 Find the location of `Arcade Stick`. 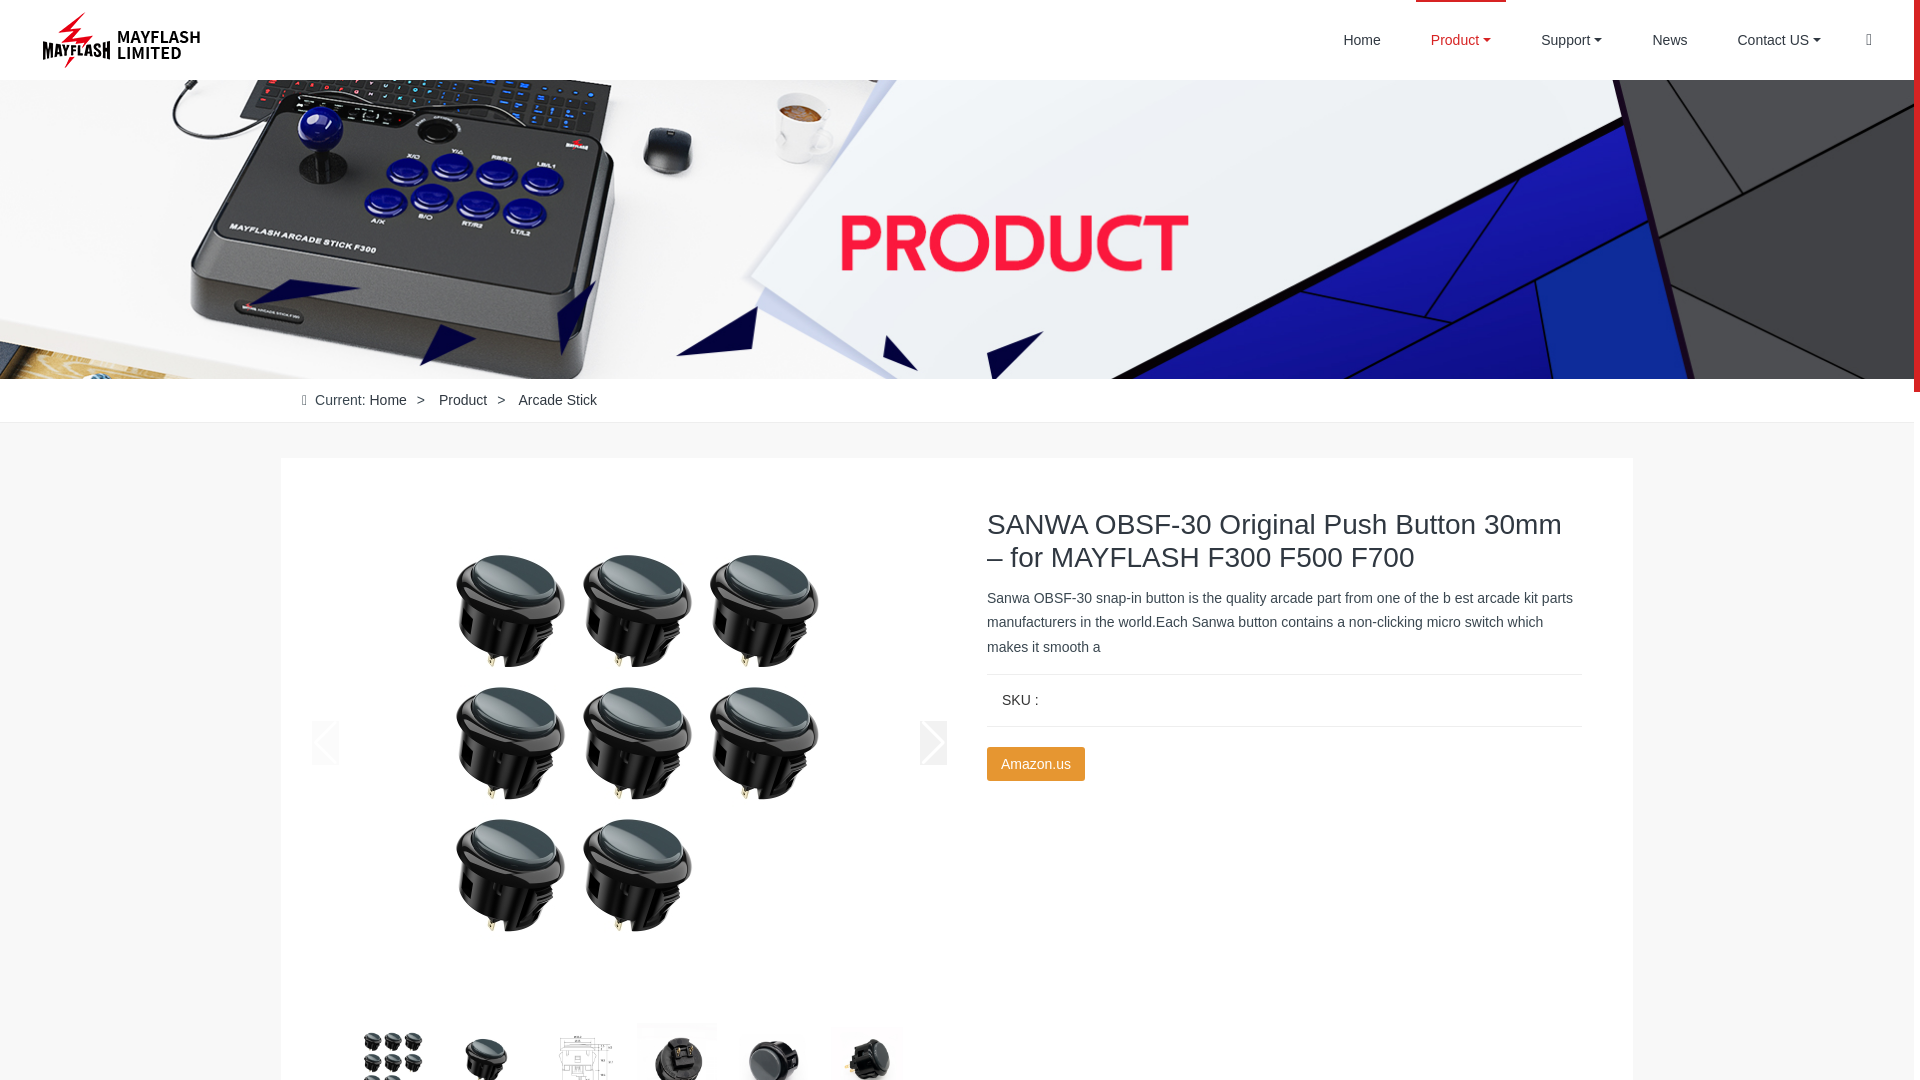

Arcade Stick is located at coordinates (558, 400).